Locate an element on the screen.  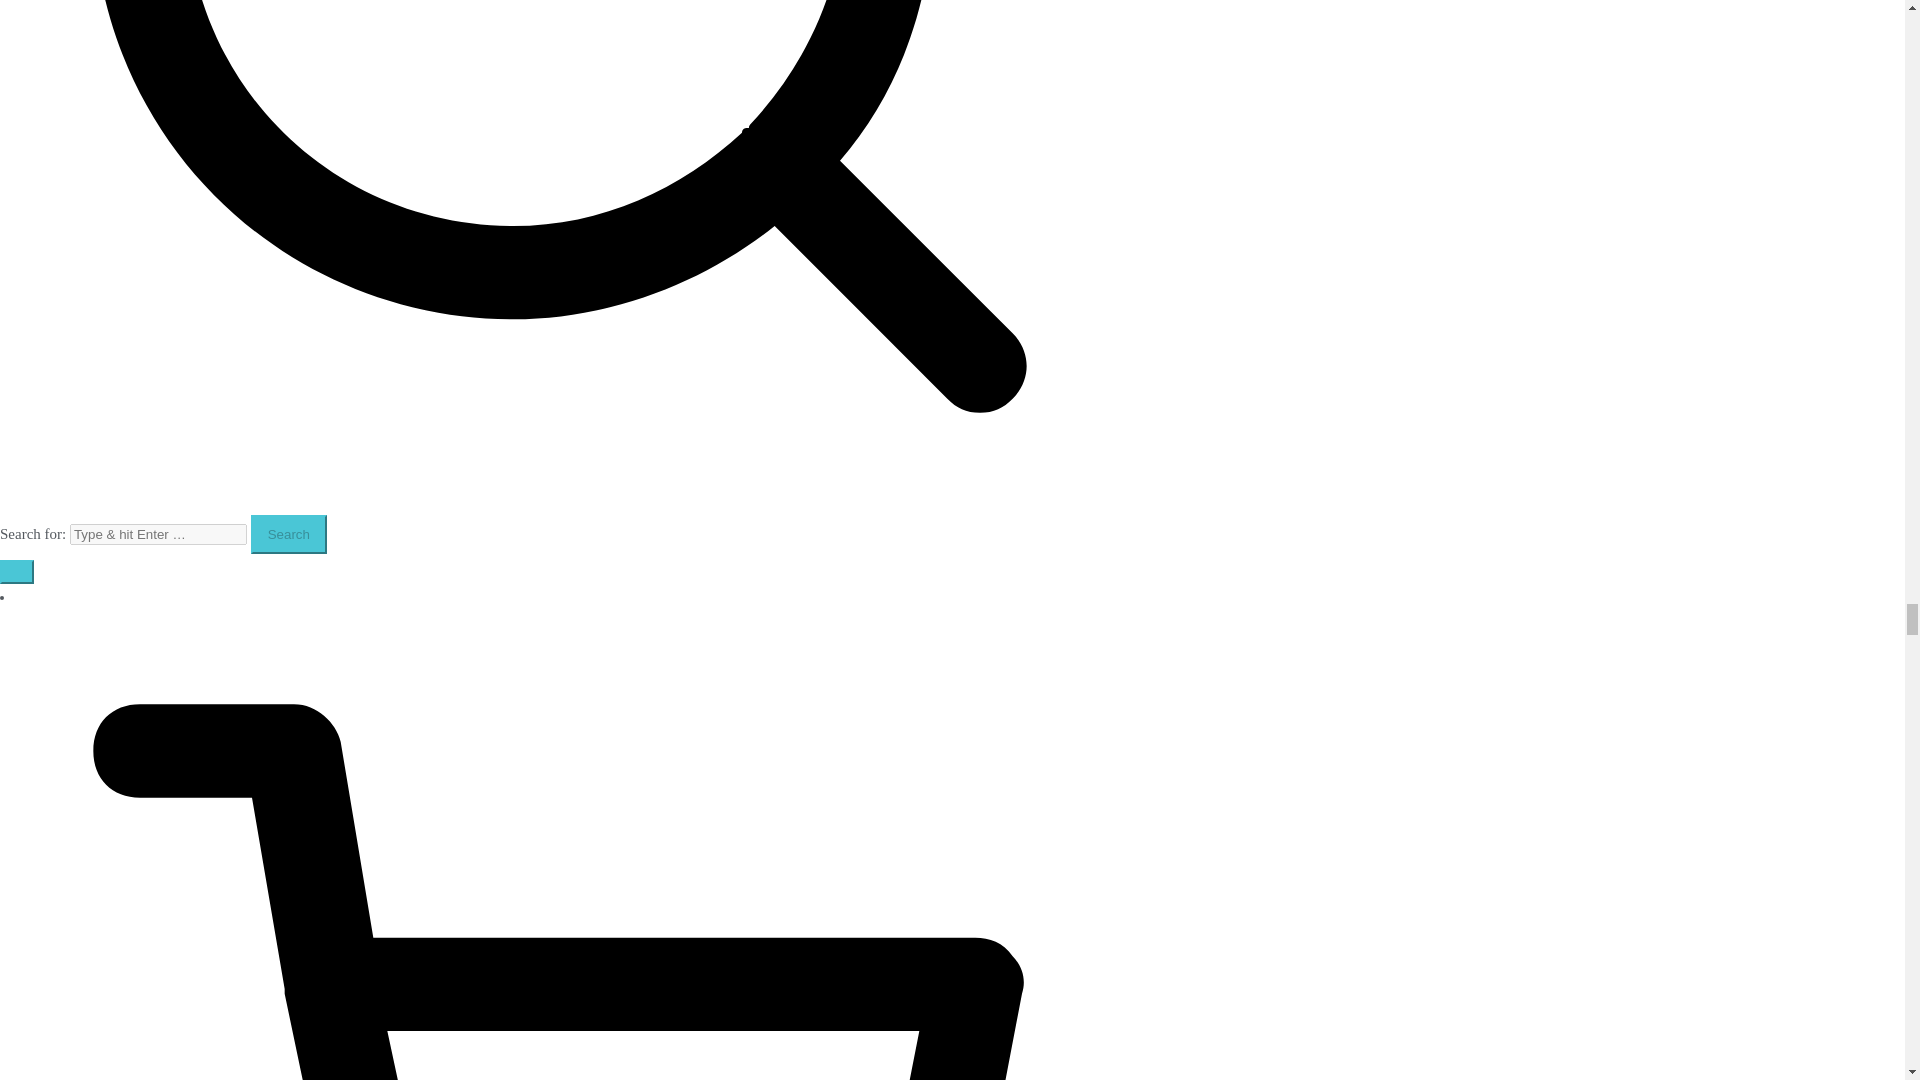
Search is located at coordinates (288, 534).